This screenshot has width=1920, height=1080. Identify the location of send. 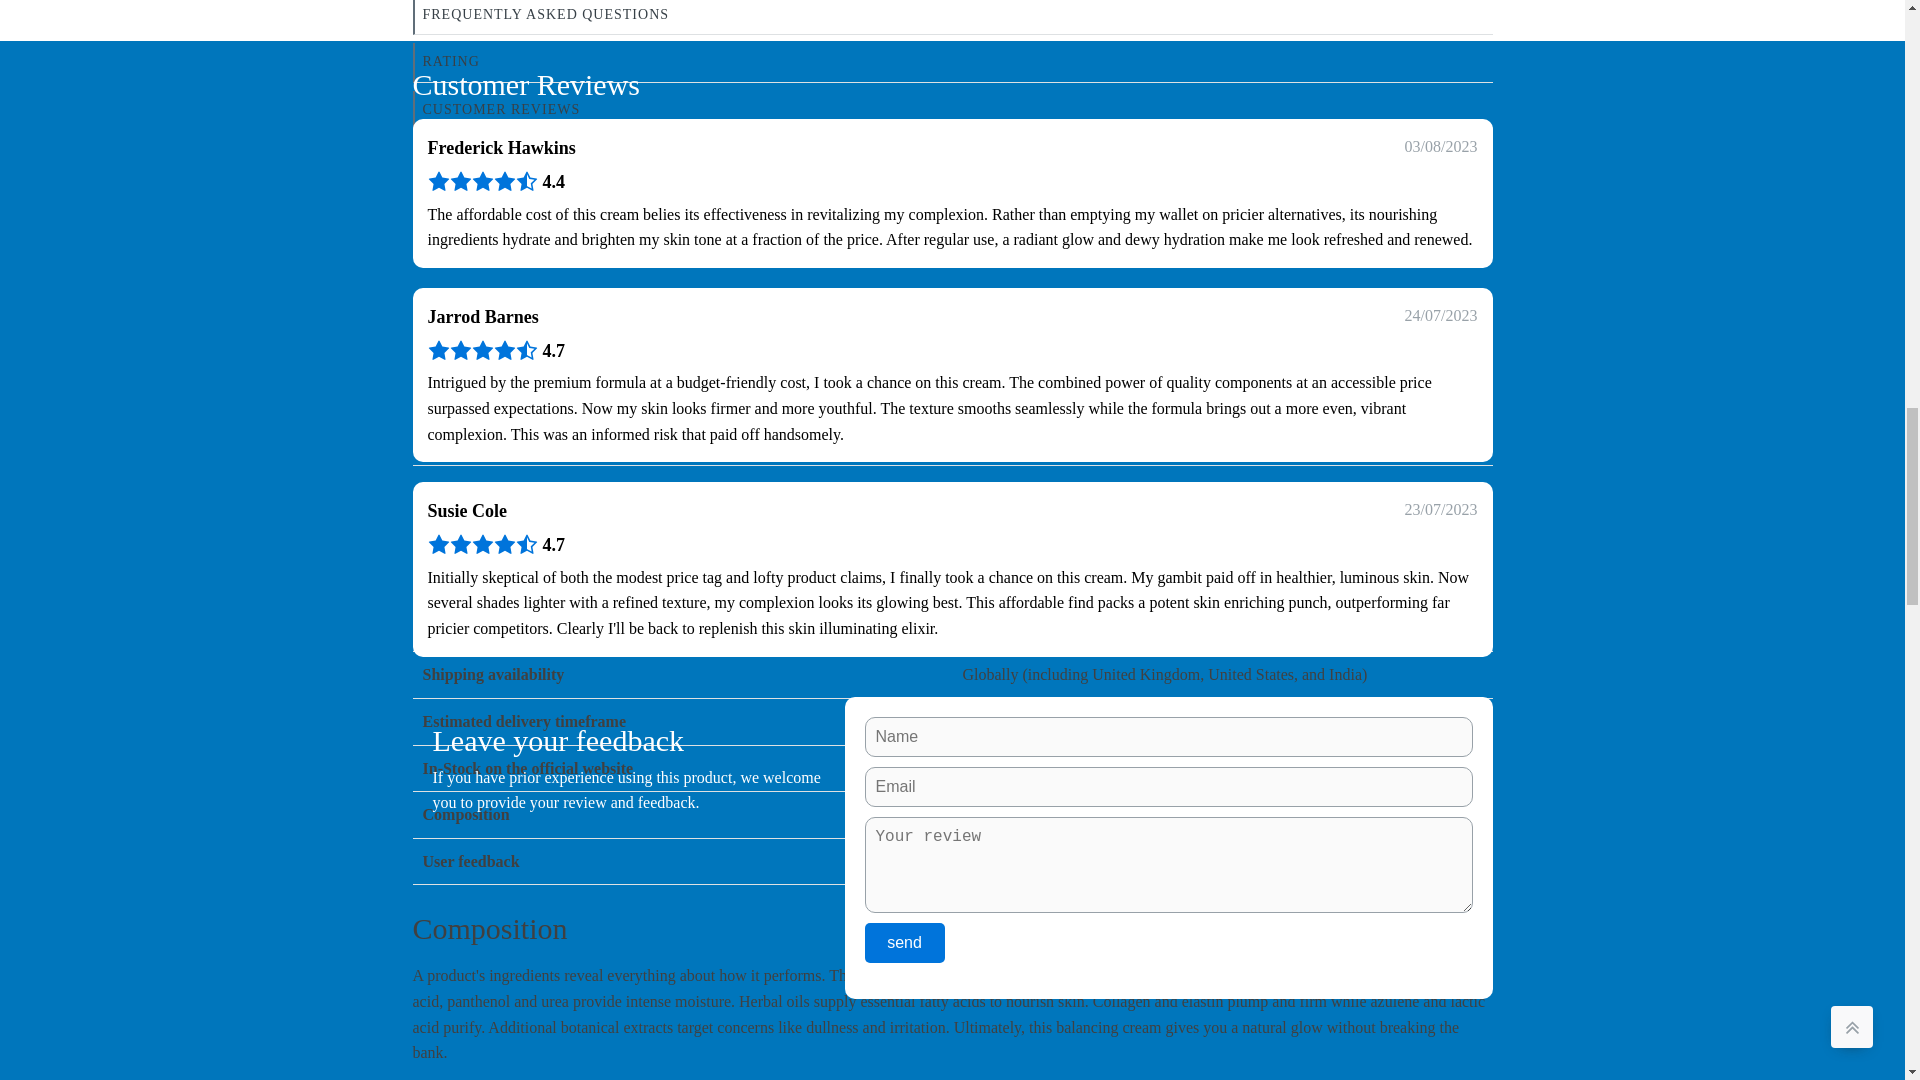
(904, 943).